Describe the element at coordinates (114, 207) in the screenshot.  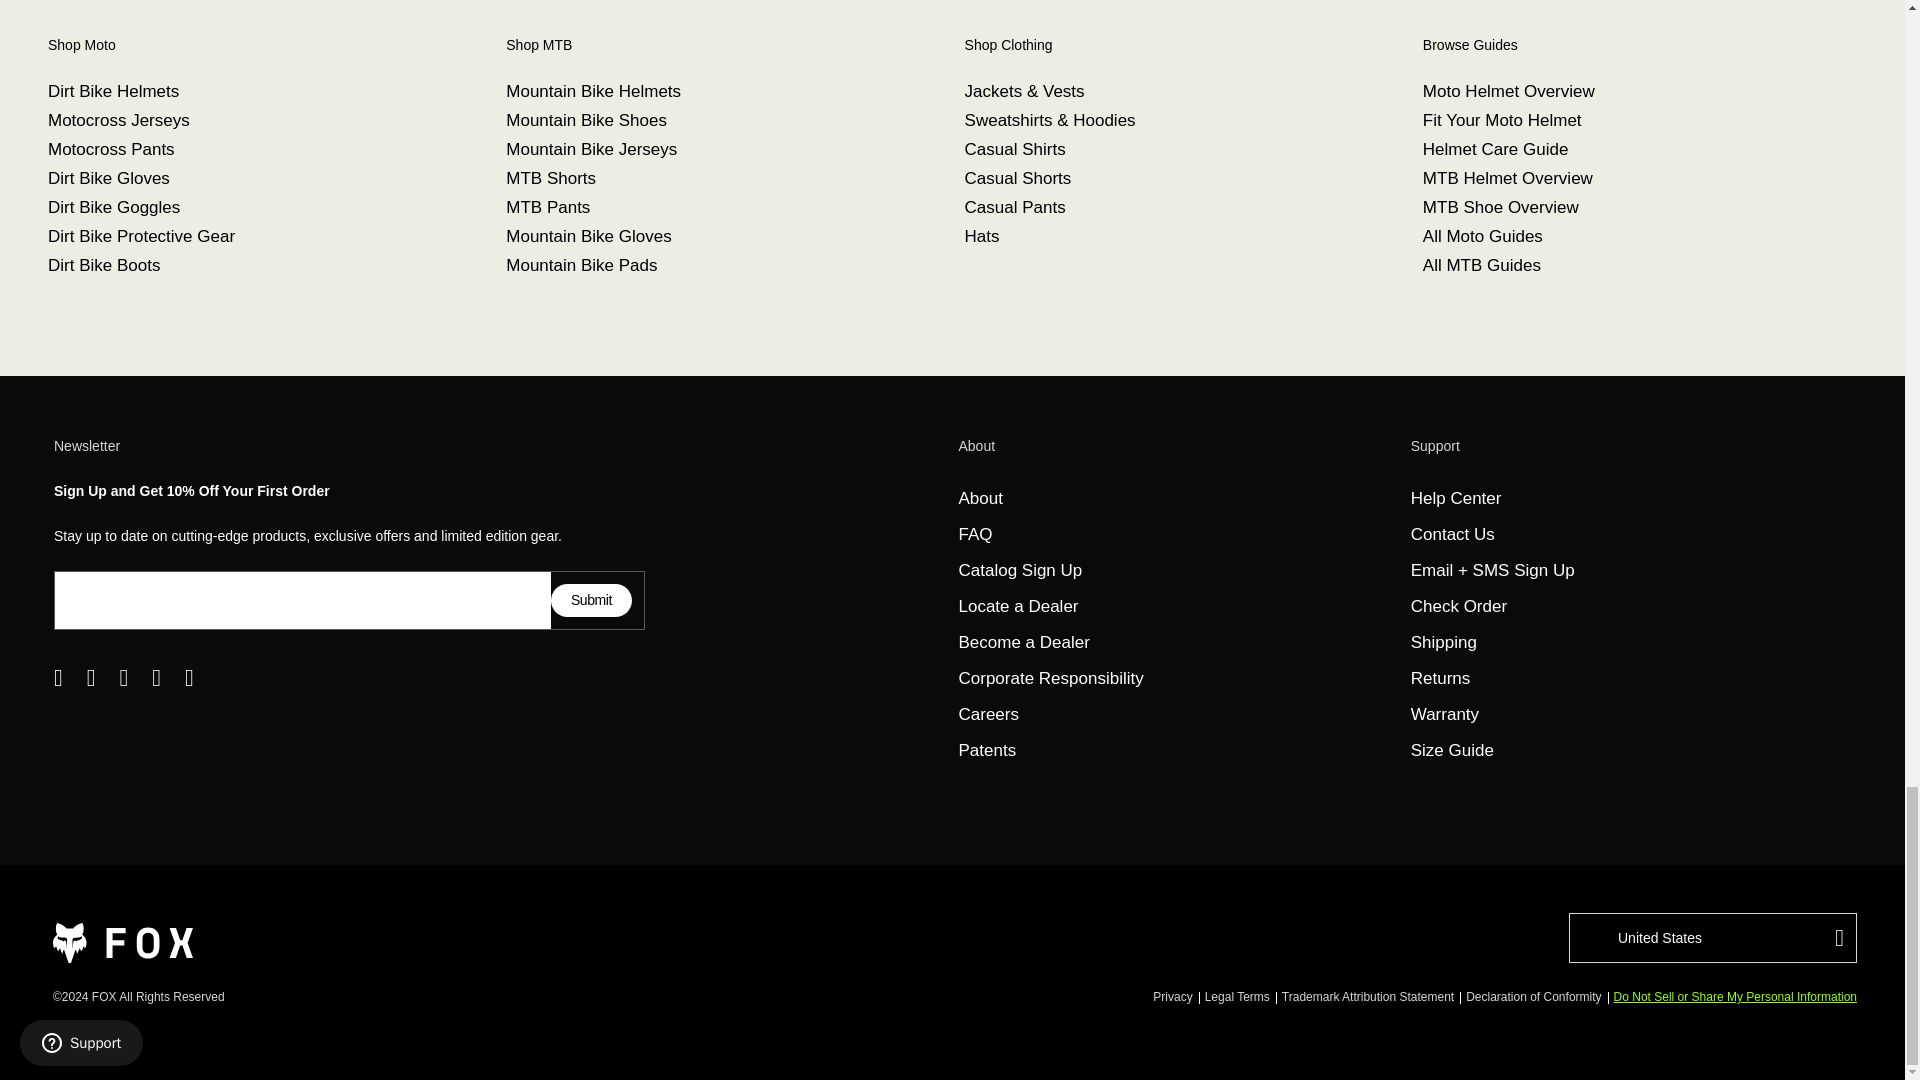
I see `Dirt Bike Goggles` at that location.